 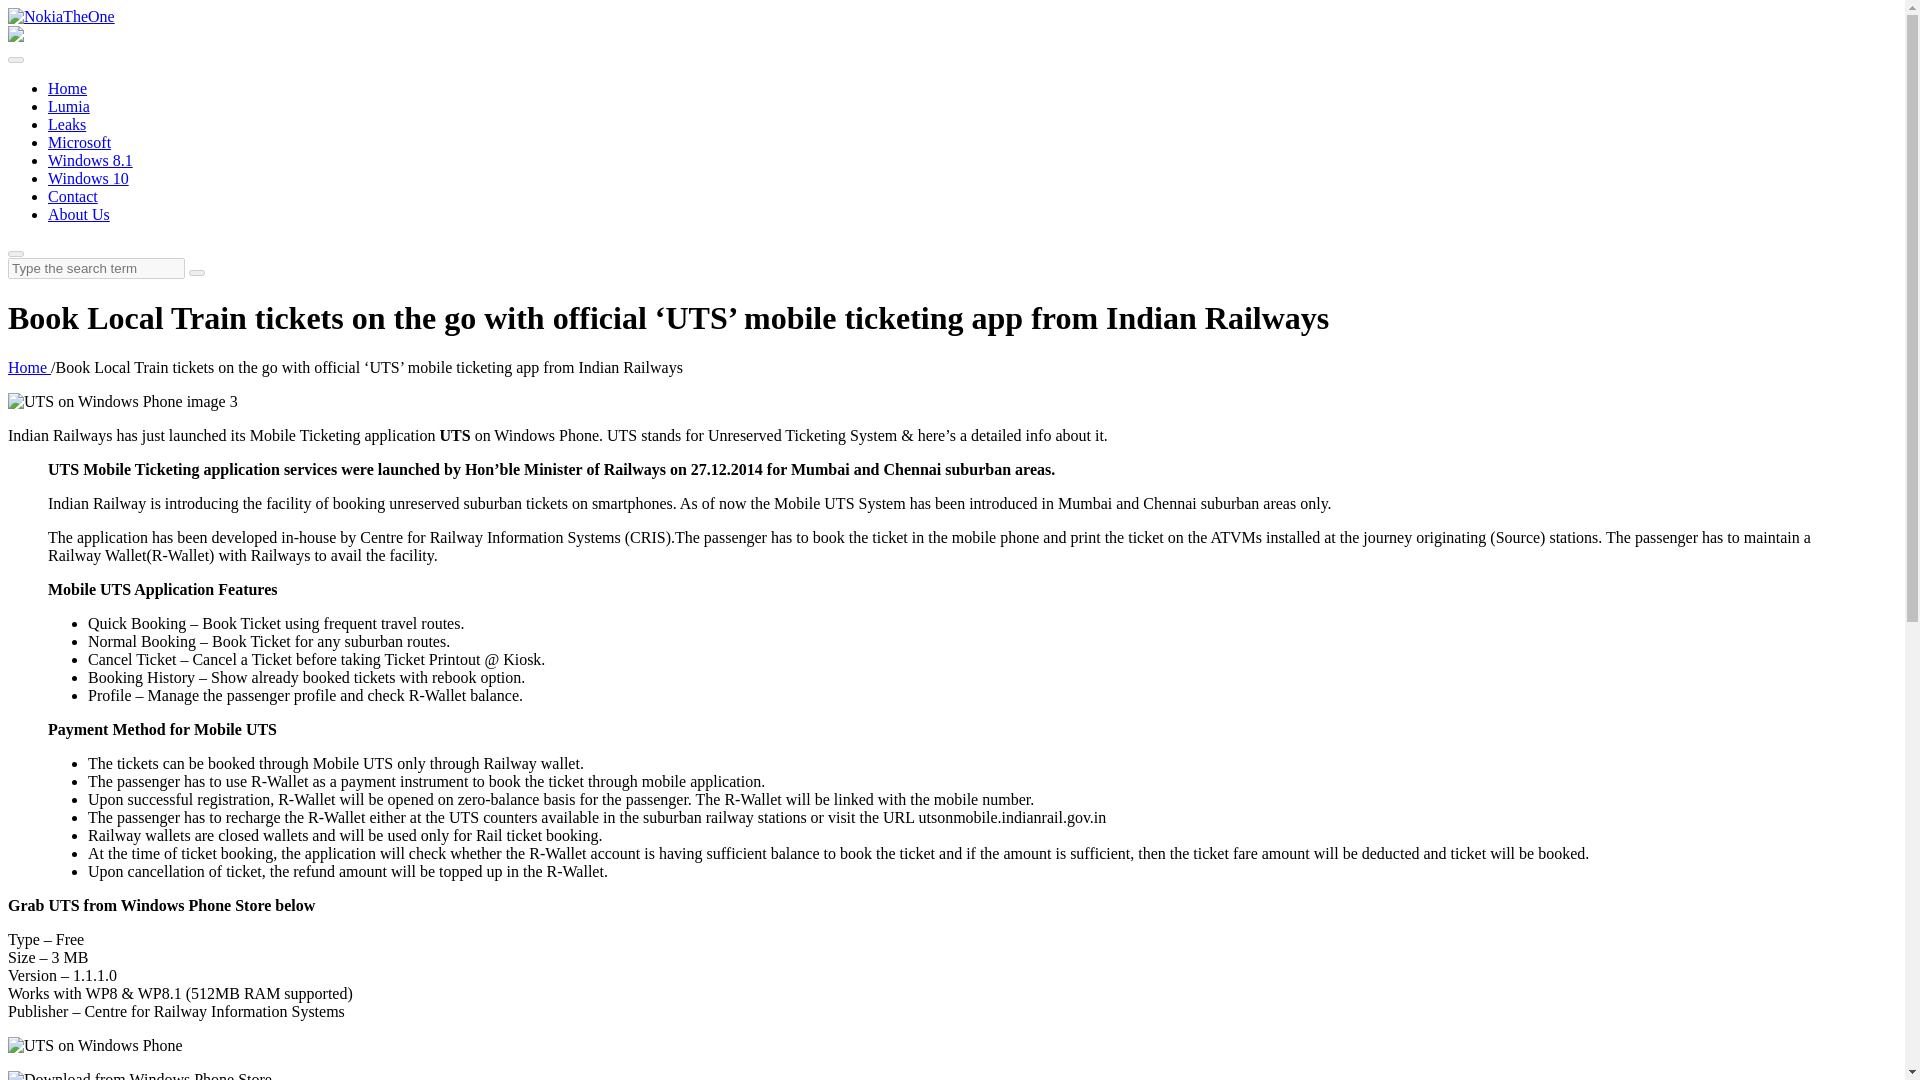 I want to click on Home, so click(x=29, y=366).